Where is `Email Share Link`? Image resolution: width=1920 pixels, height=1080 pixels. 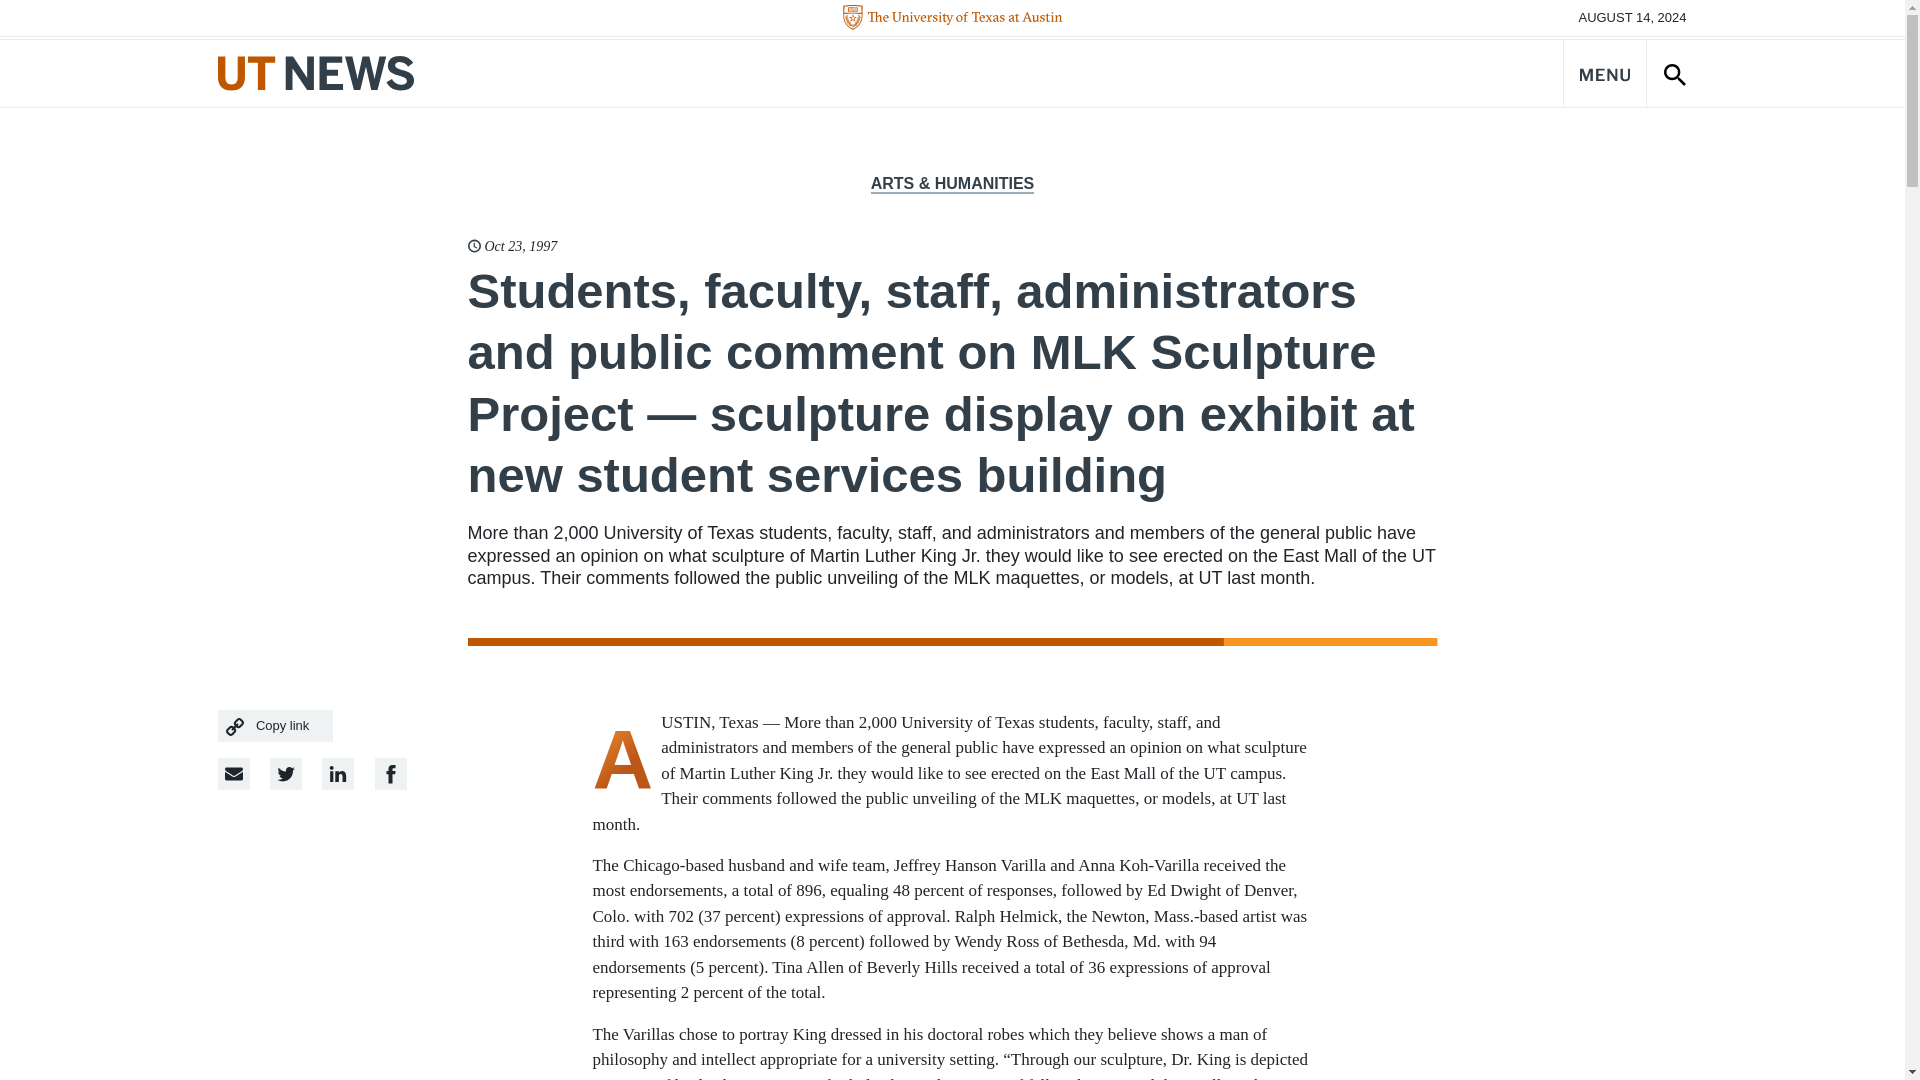
Email Share Link is located at coordinates (234, 774).